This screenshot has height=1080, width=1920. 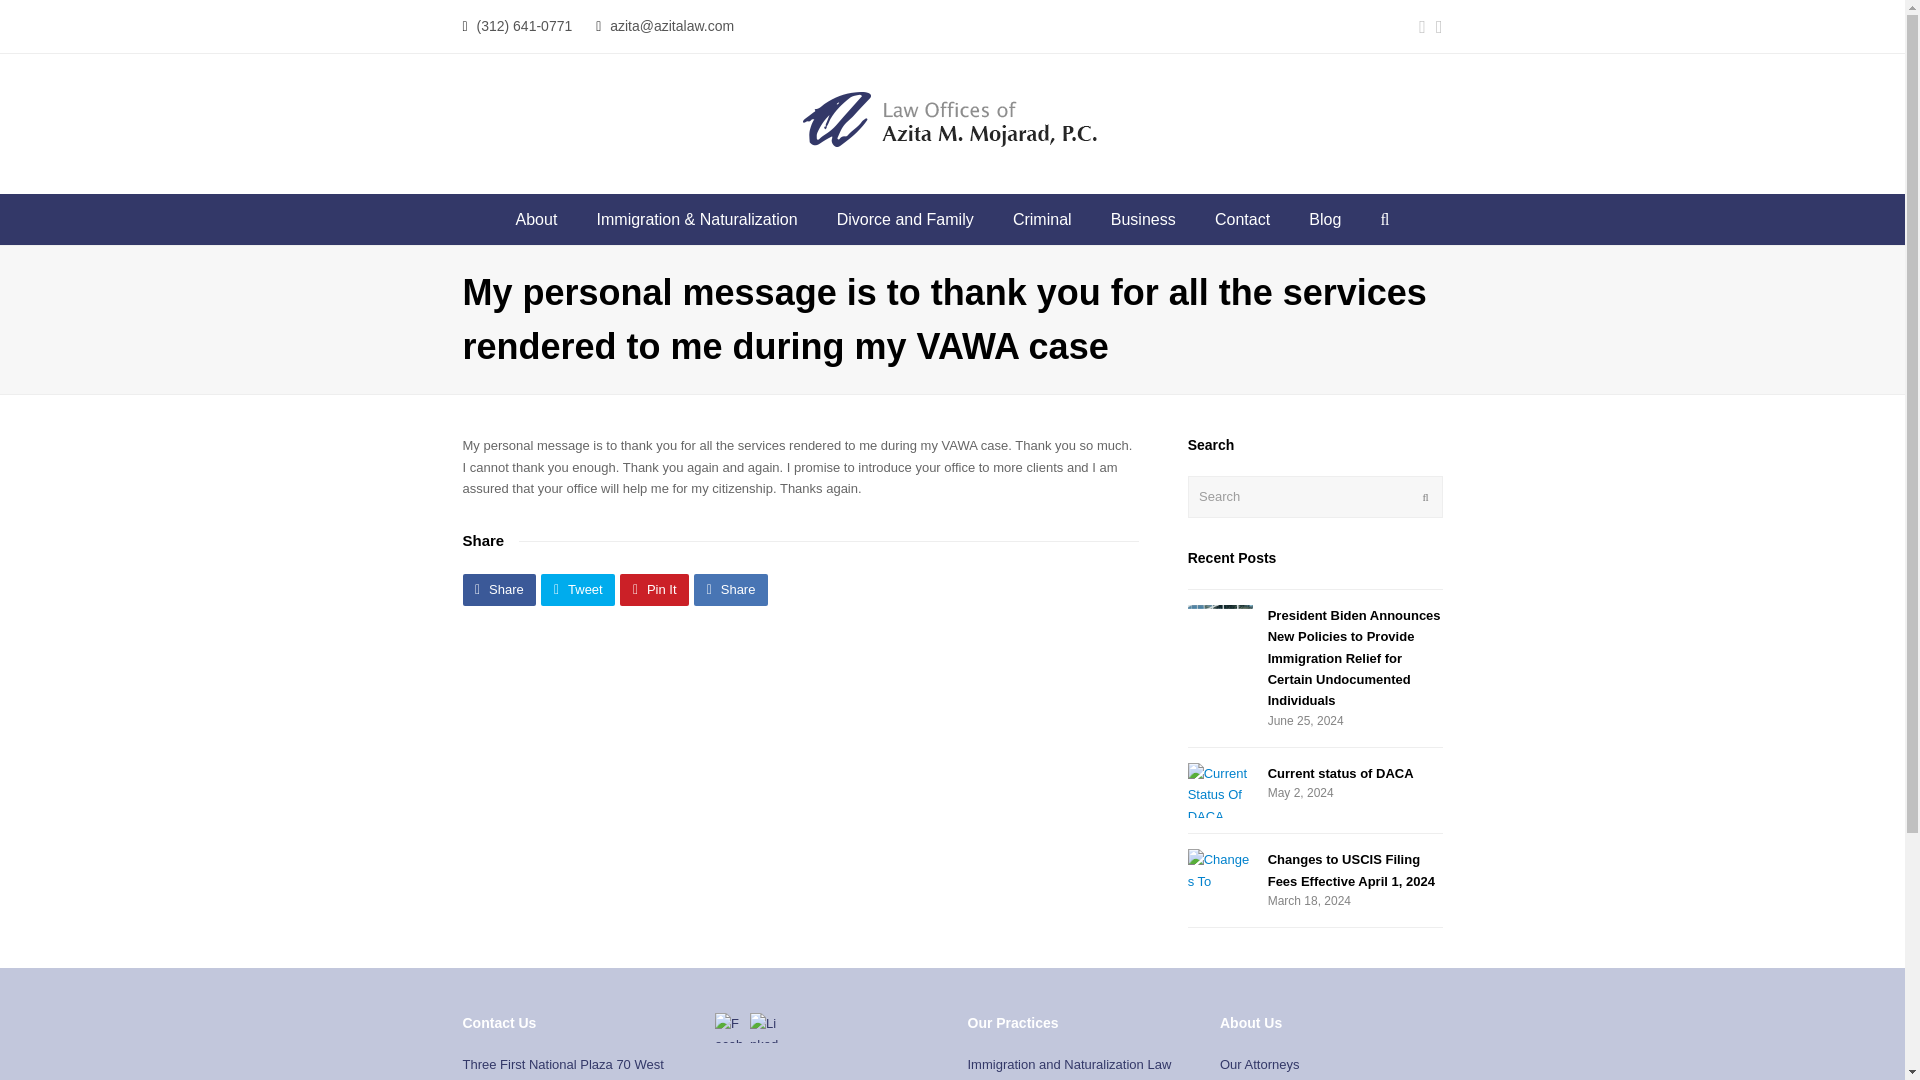 What do you see at coordinates (498, 588) in the screenshot?
I see `Share on Facebook` at bounding box center [498, 588].